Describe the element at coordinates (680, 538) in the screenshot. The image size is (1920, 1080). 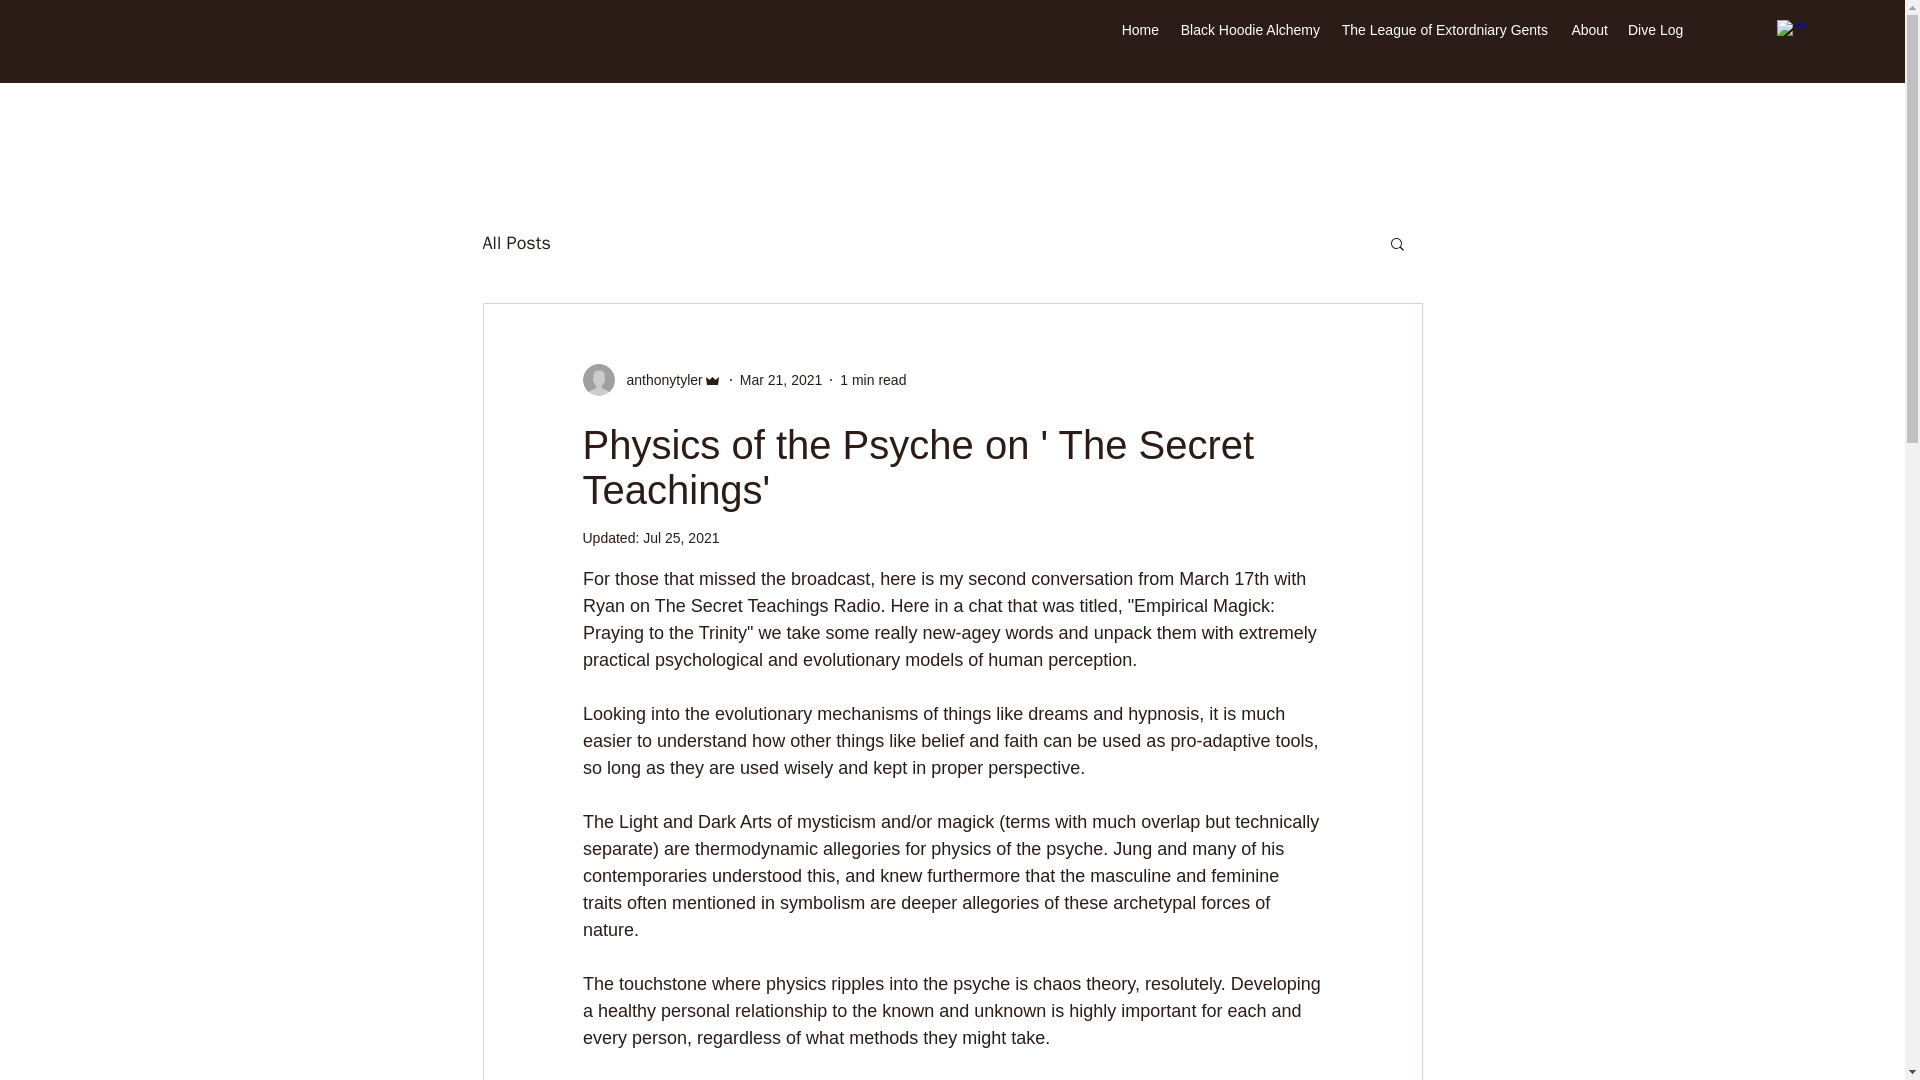
I see `Jul 25, 2021` at that location.